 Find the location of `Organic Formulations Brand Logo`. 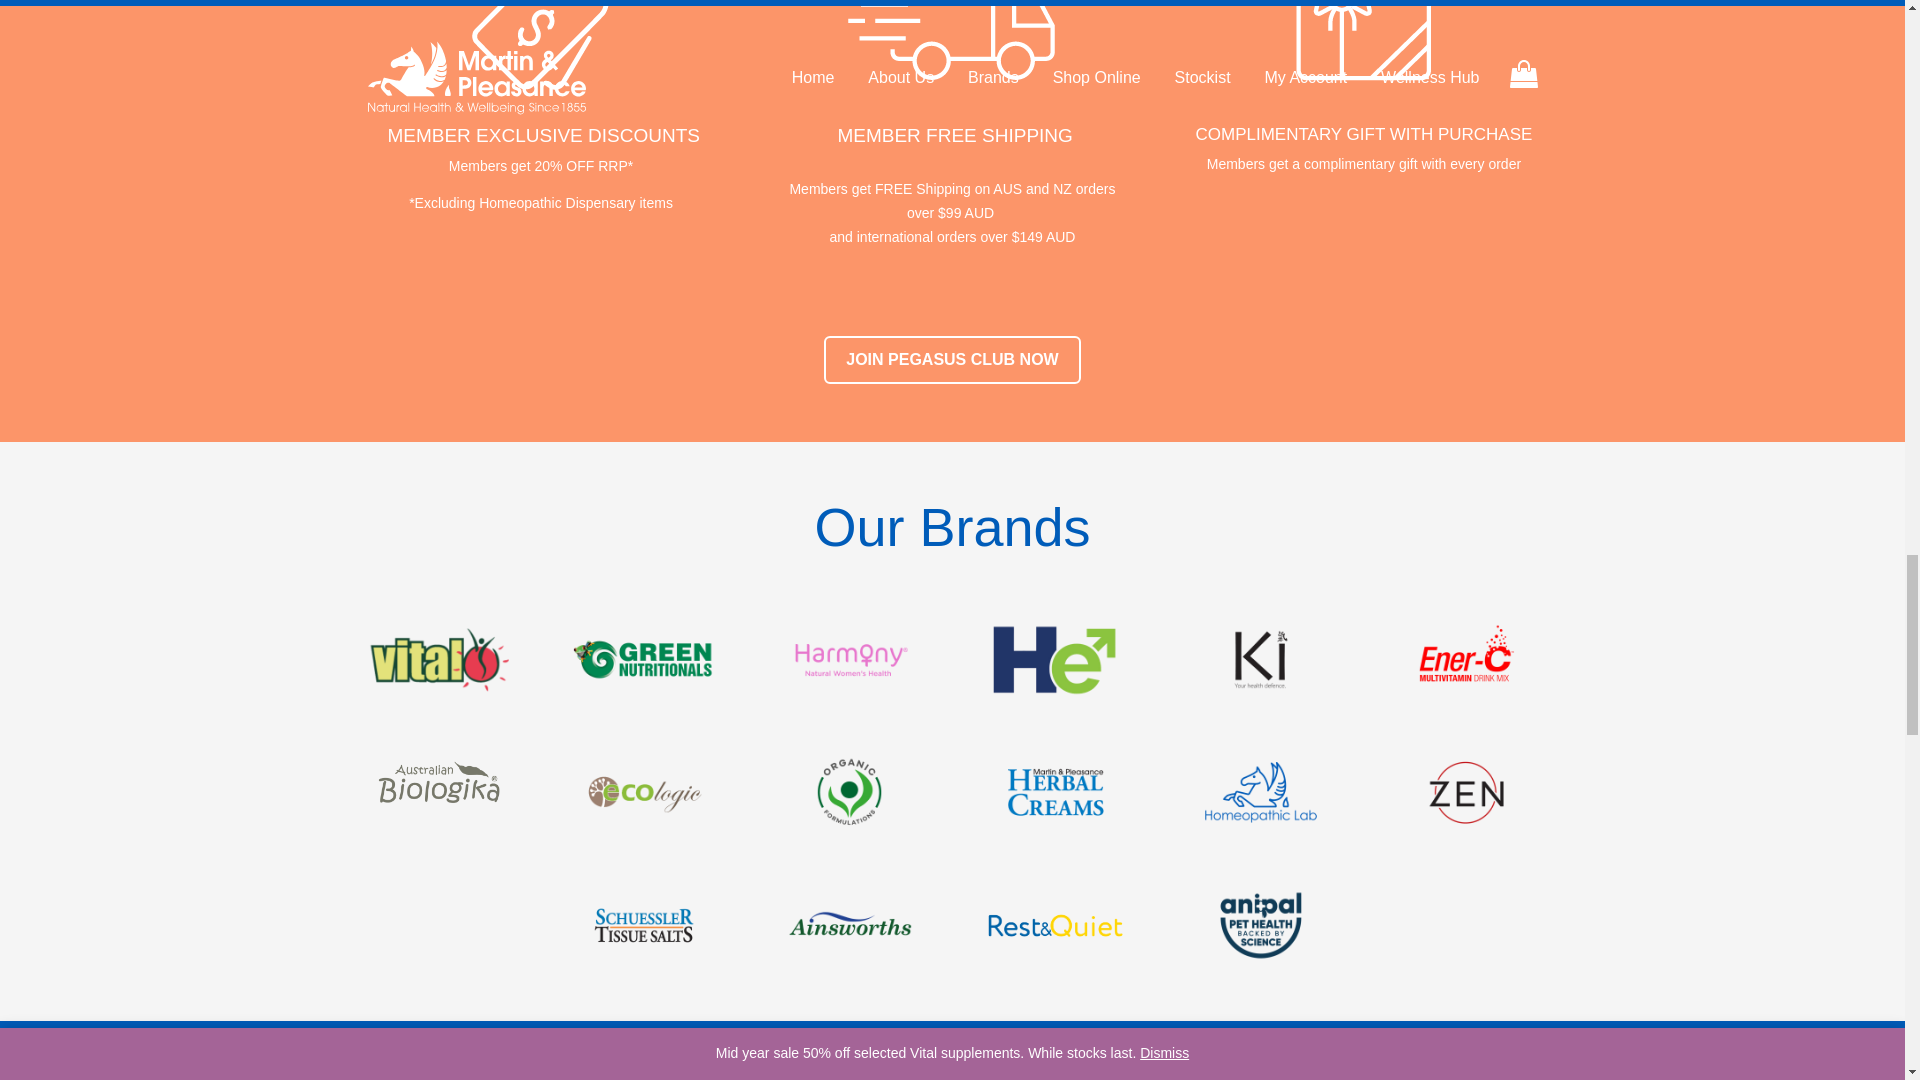

Organic Formulations Brand Logo is located at coordinates (849, 792).